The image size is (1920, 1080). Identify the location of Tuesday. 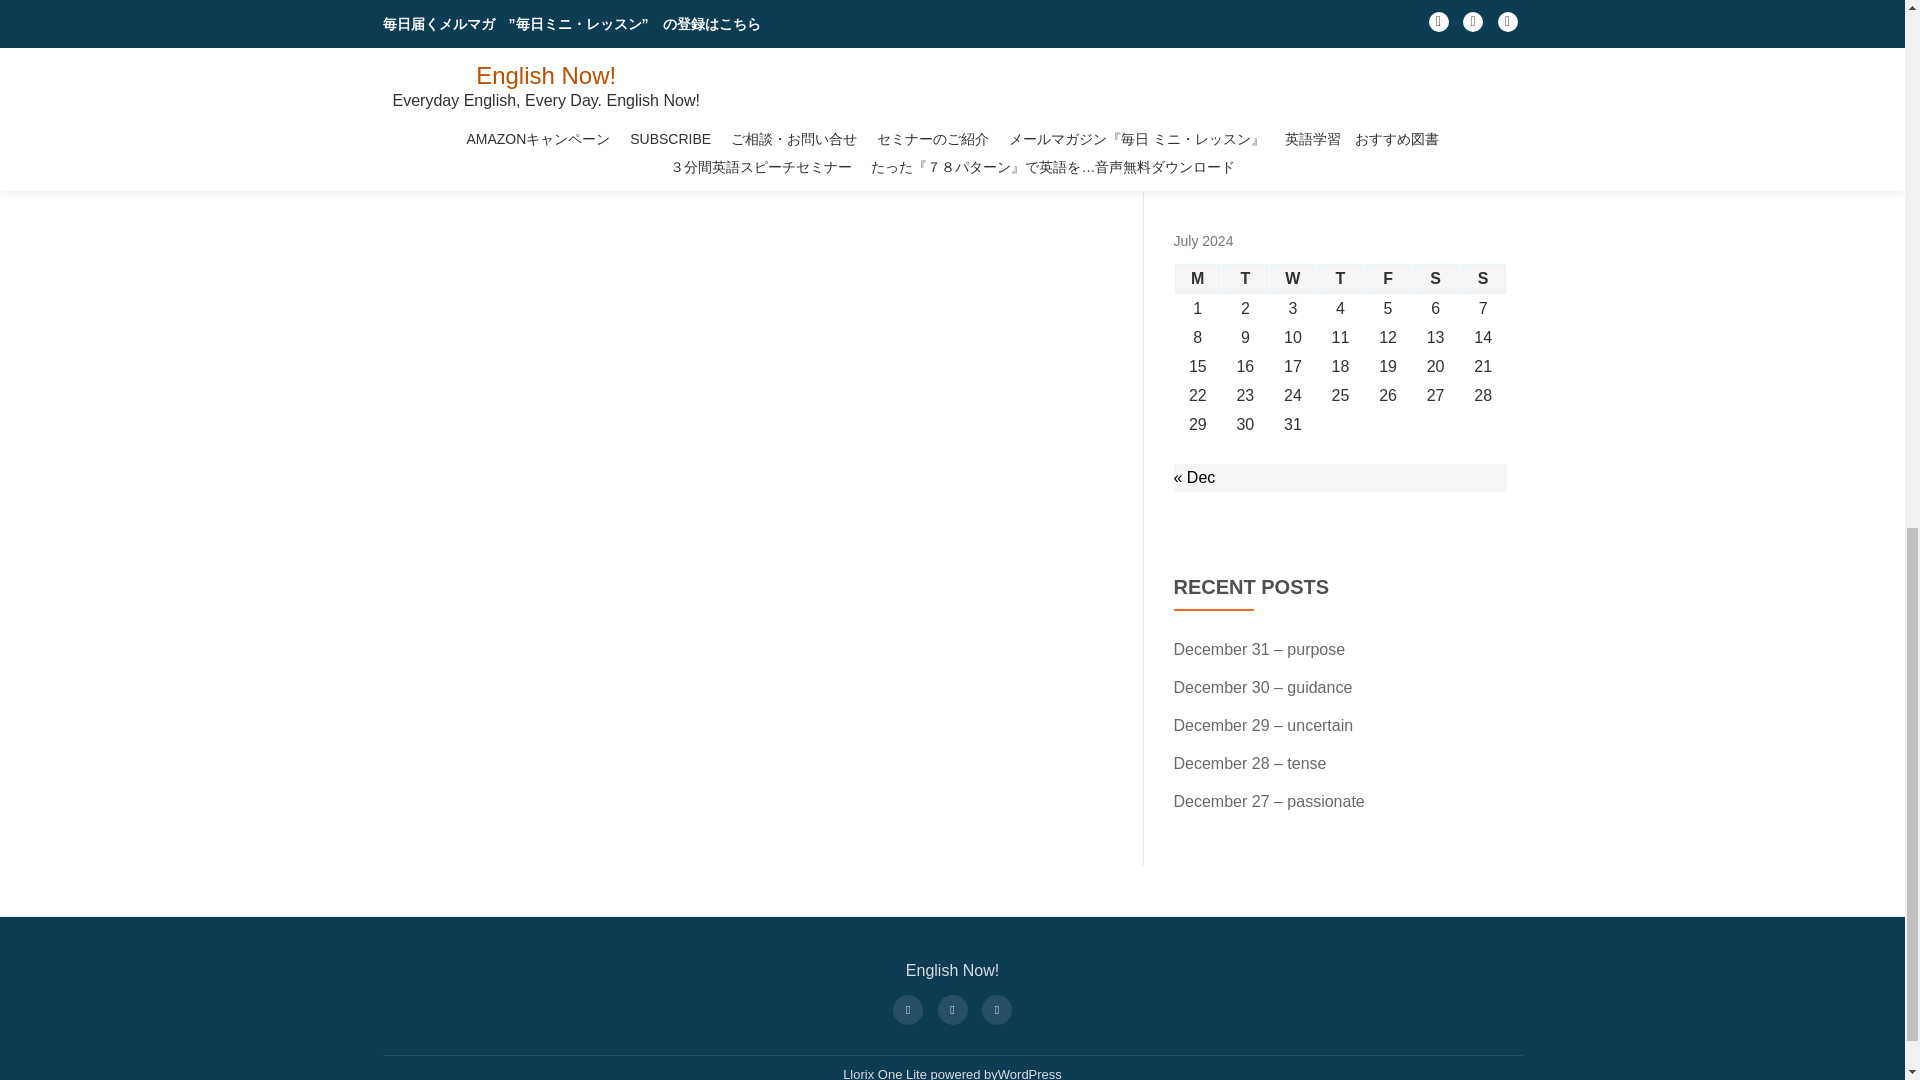
(1245, 278).